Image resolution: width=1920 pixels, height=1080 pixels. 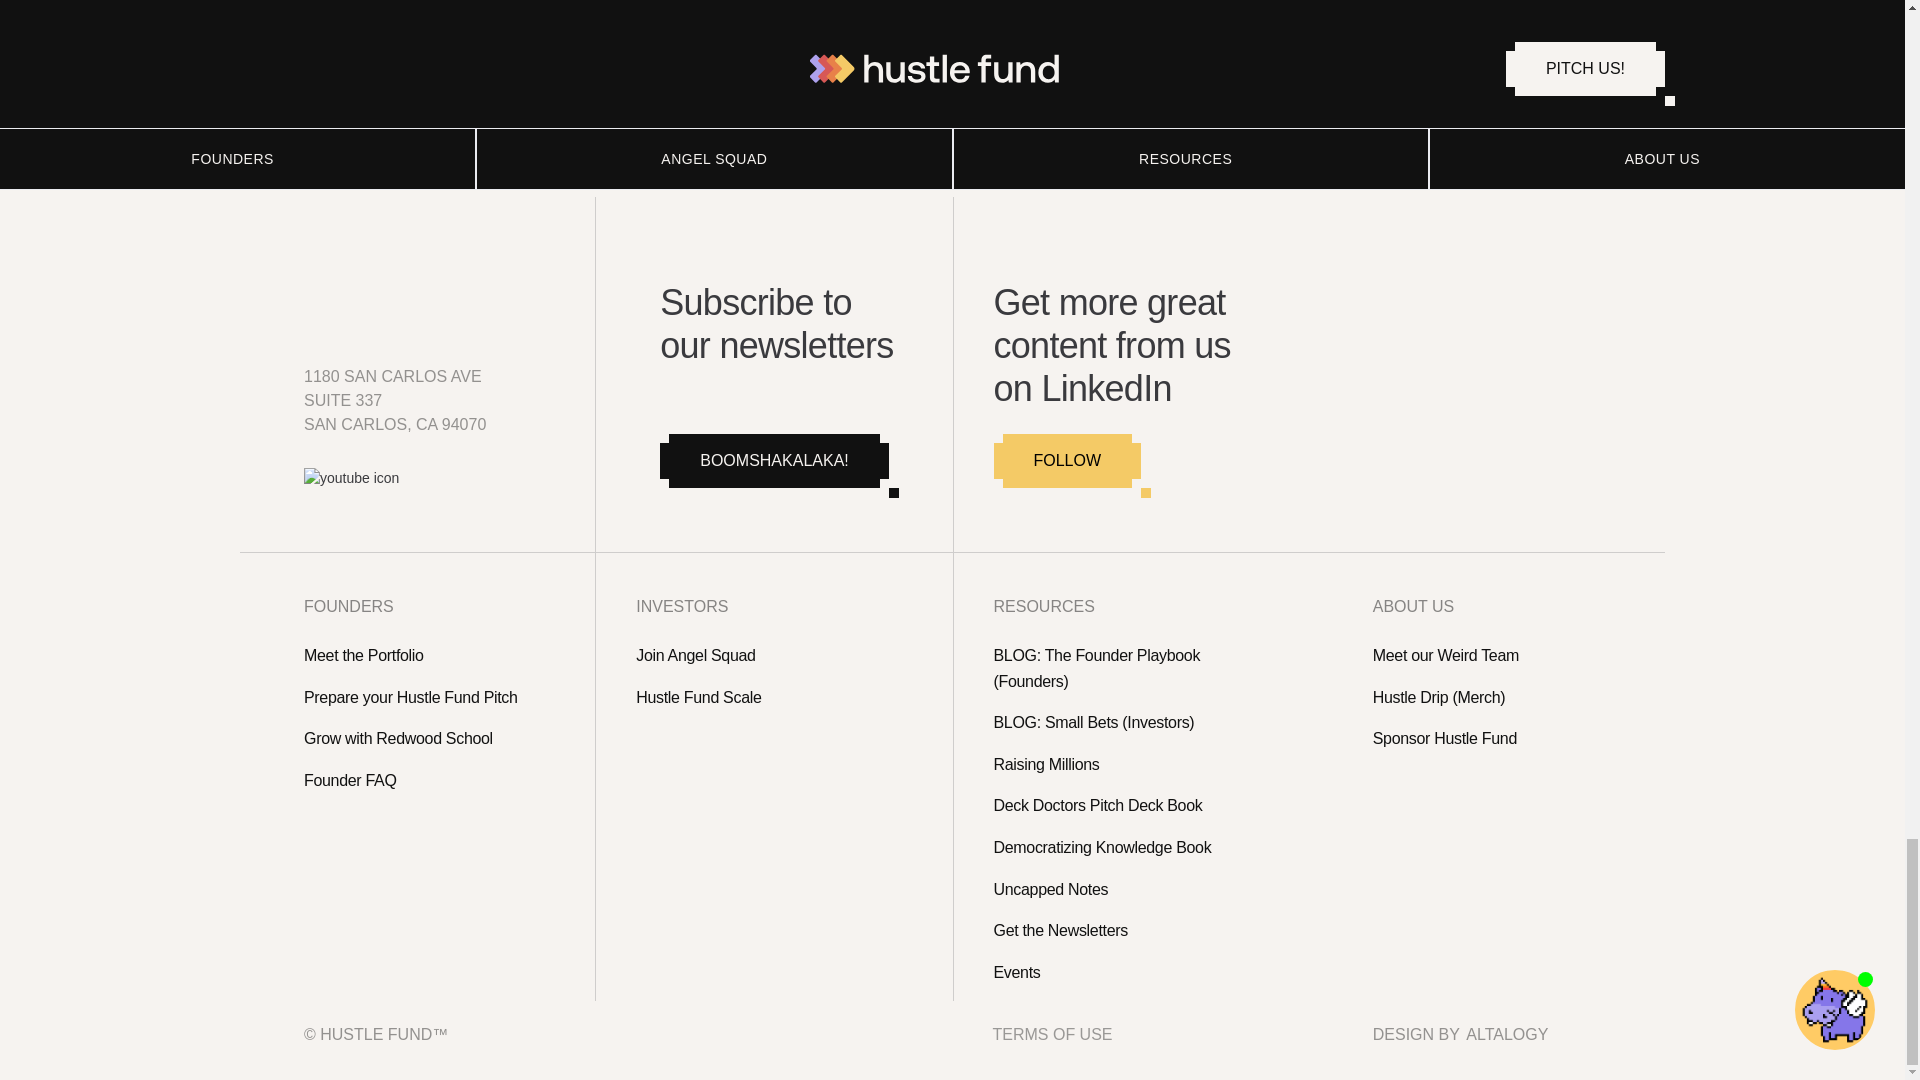 What do you see at coordinates (432, 780) in the screenshot?
I see `Founder FAQ` at bounding box center [432, 780].